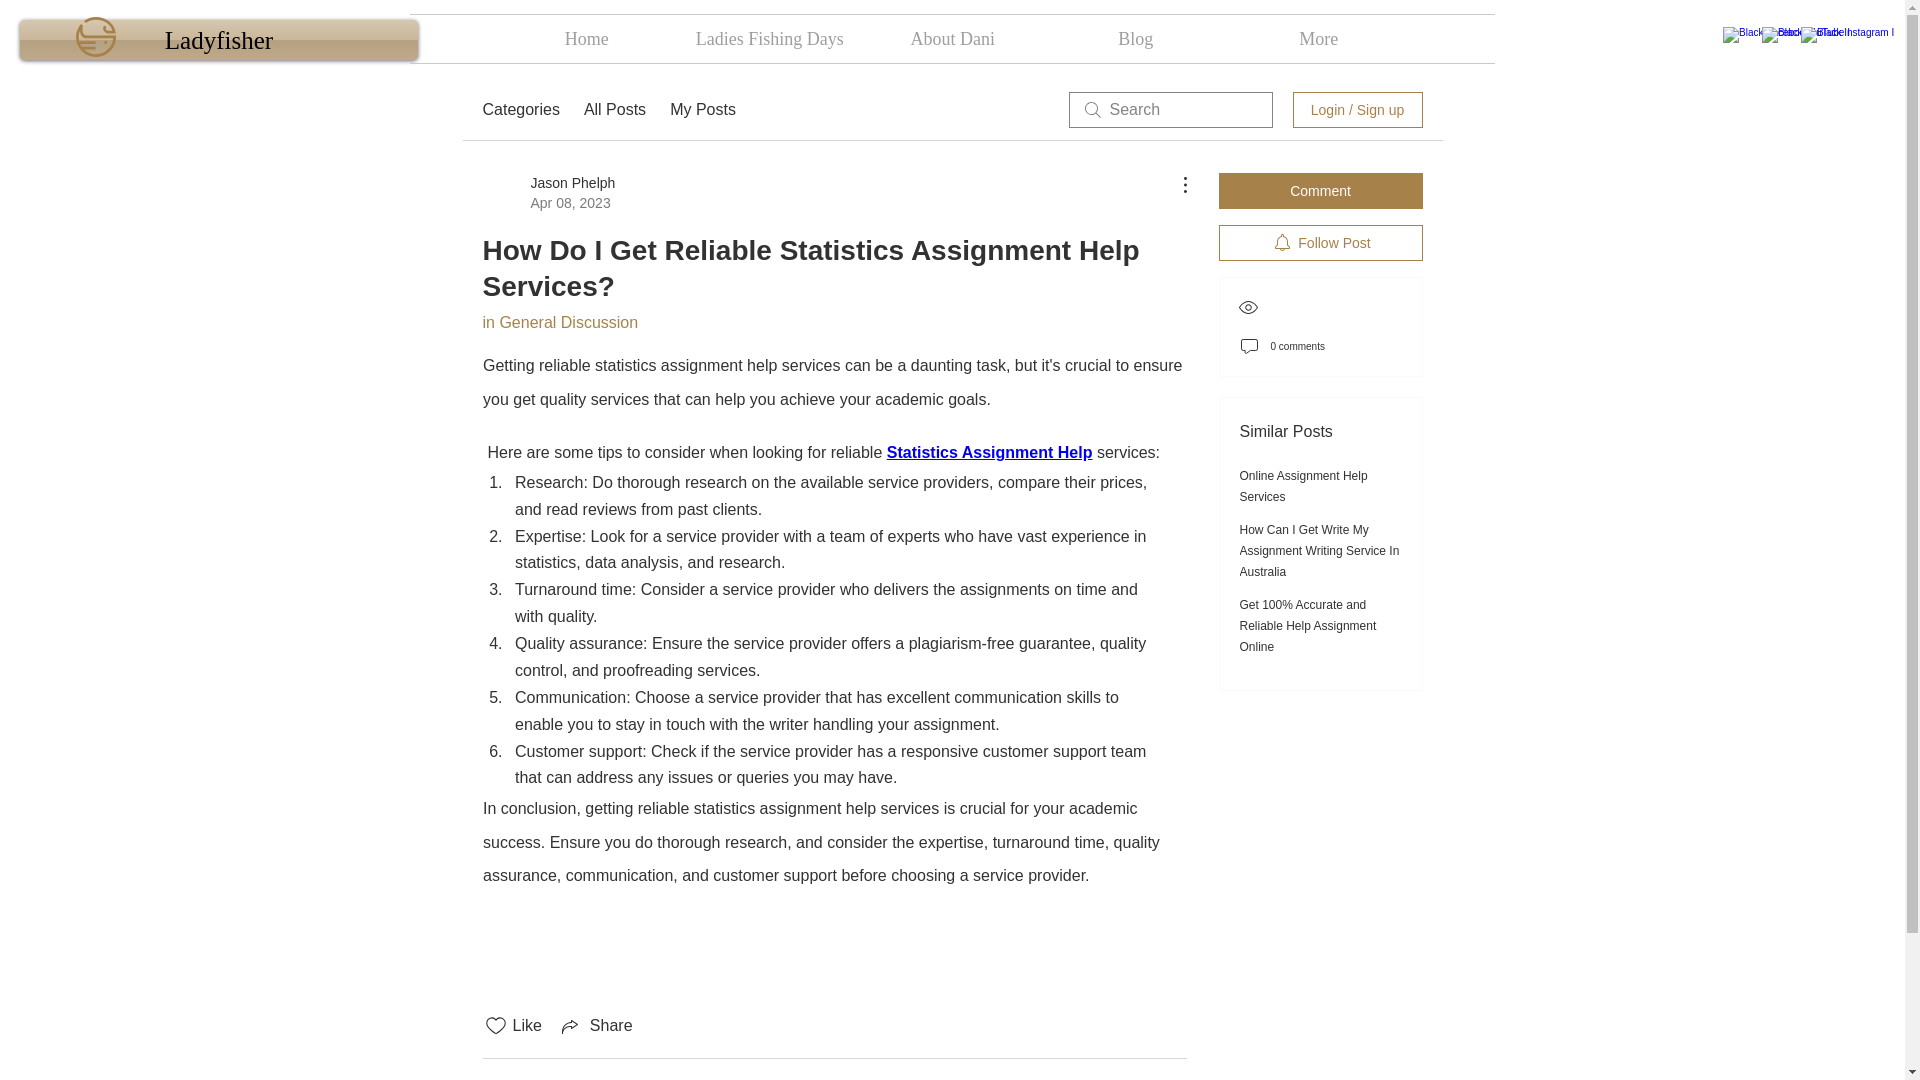 This screenshot has width=1920, height=1080. I want to click on My Posts, so click(702, 110).